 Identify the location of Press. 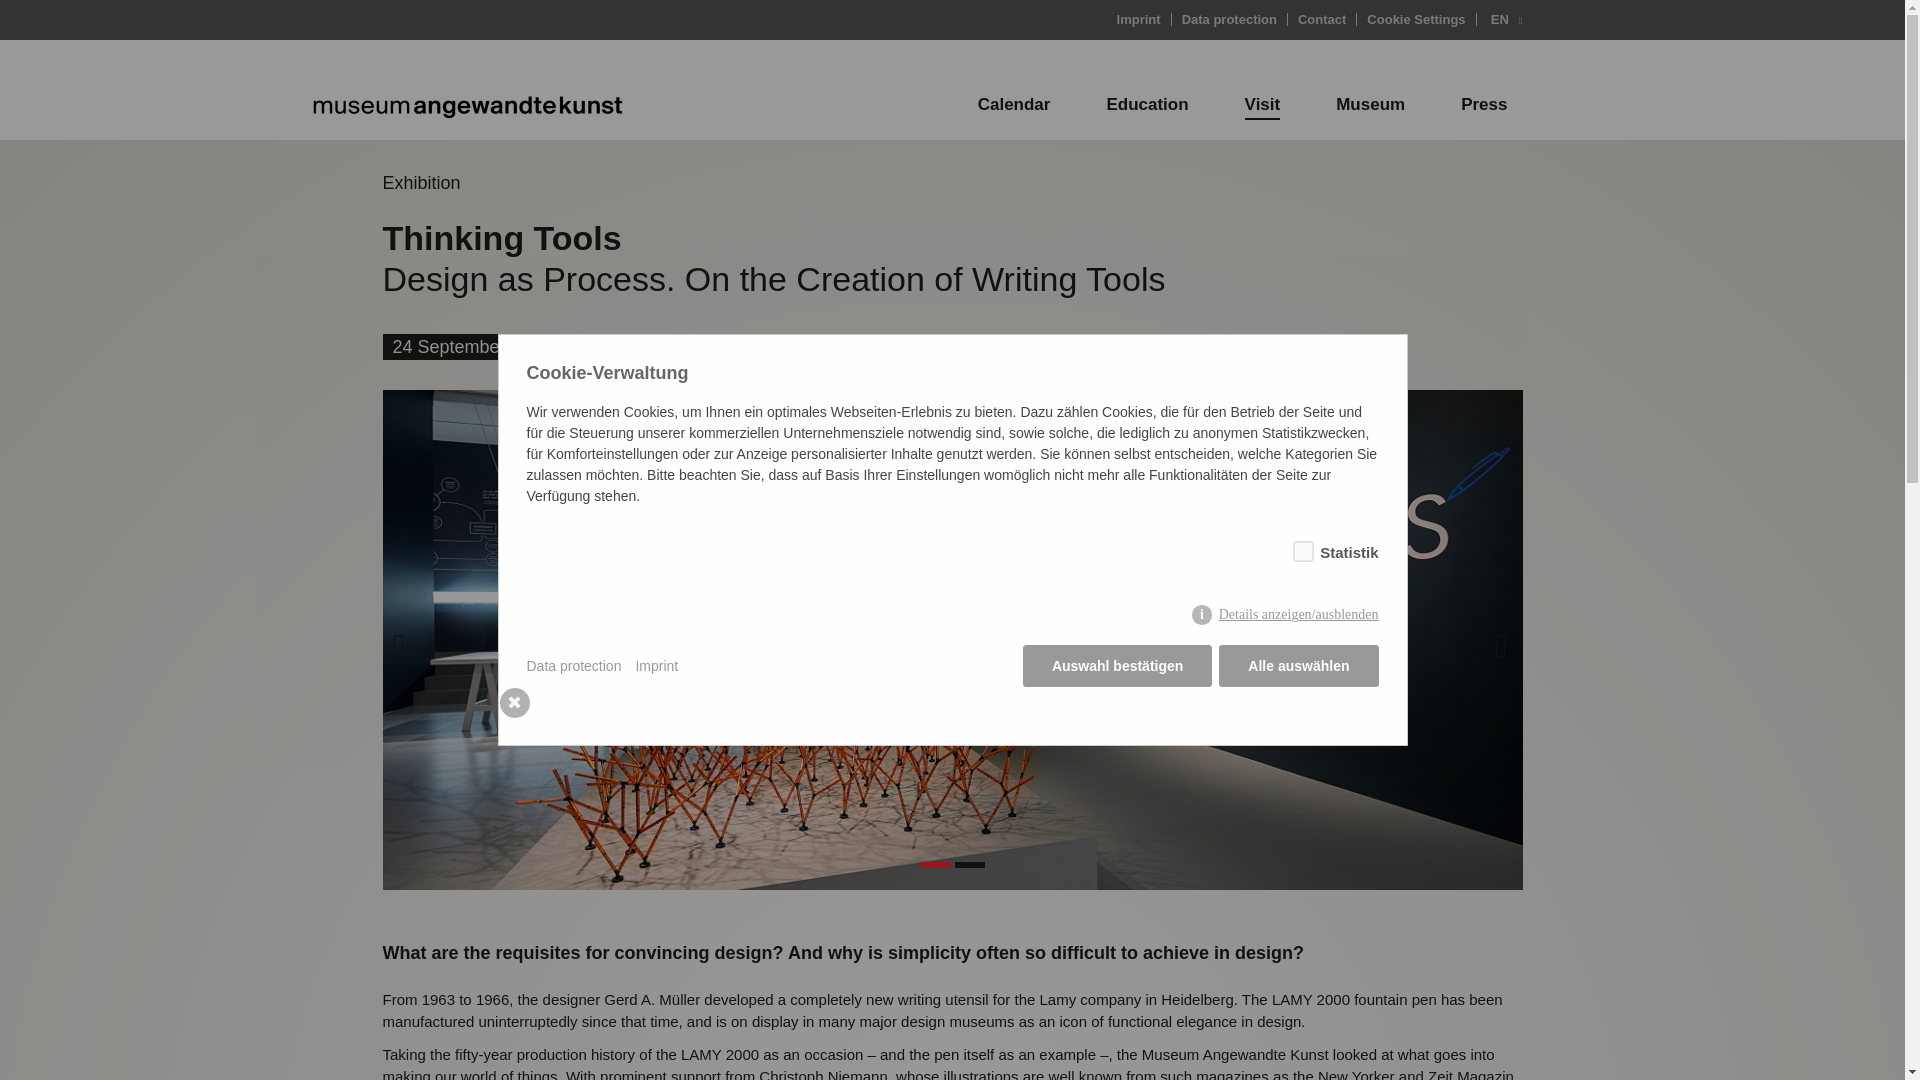
(1484, 104).